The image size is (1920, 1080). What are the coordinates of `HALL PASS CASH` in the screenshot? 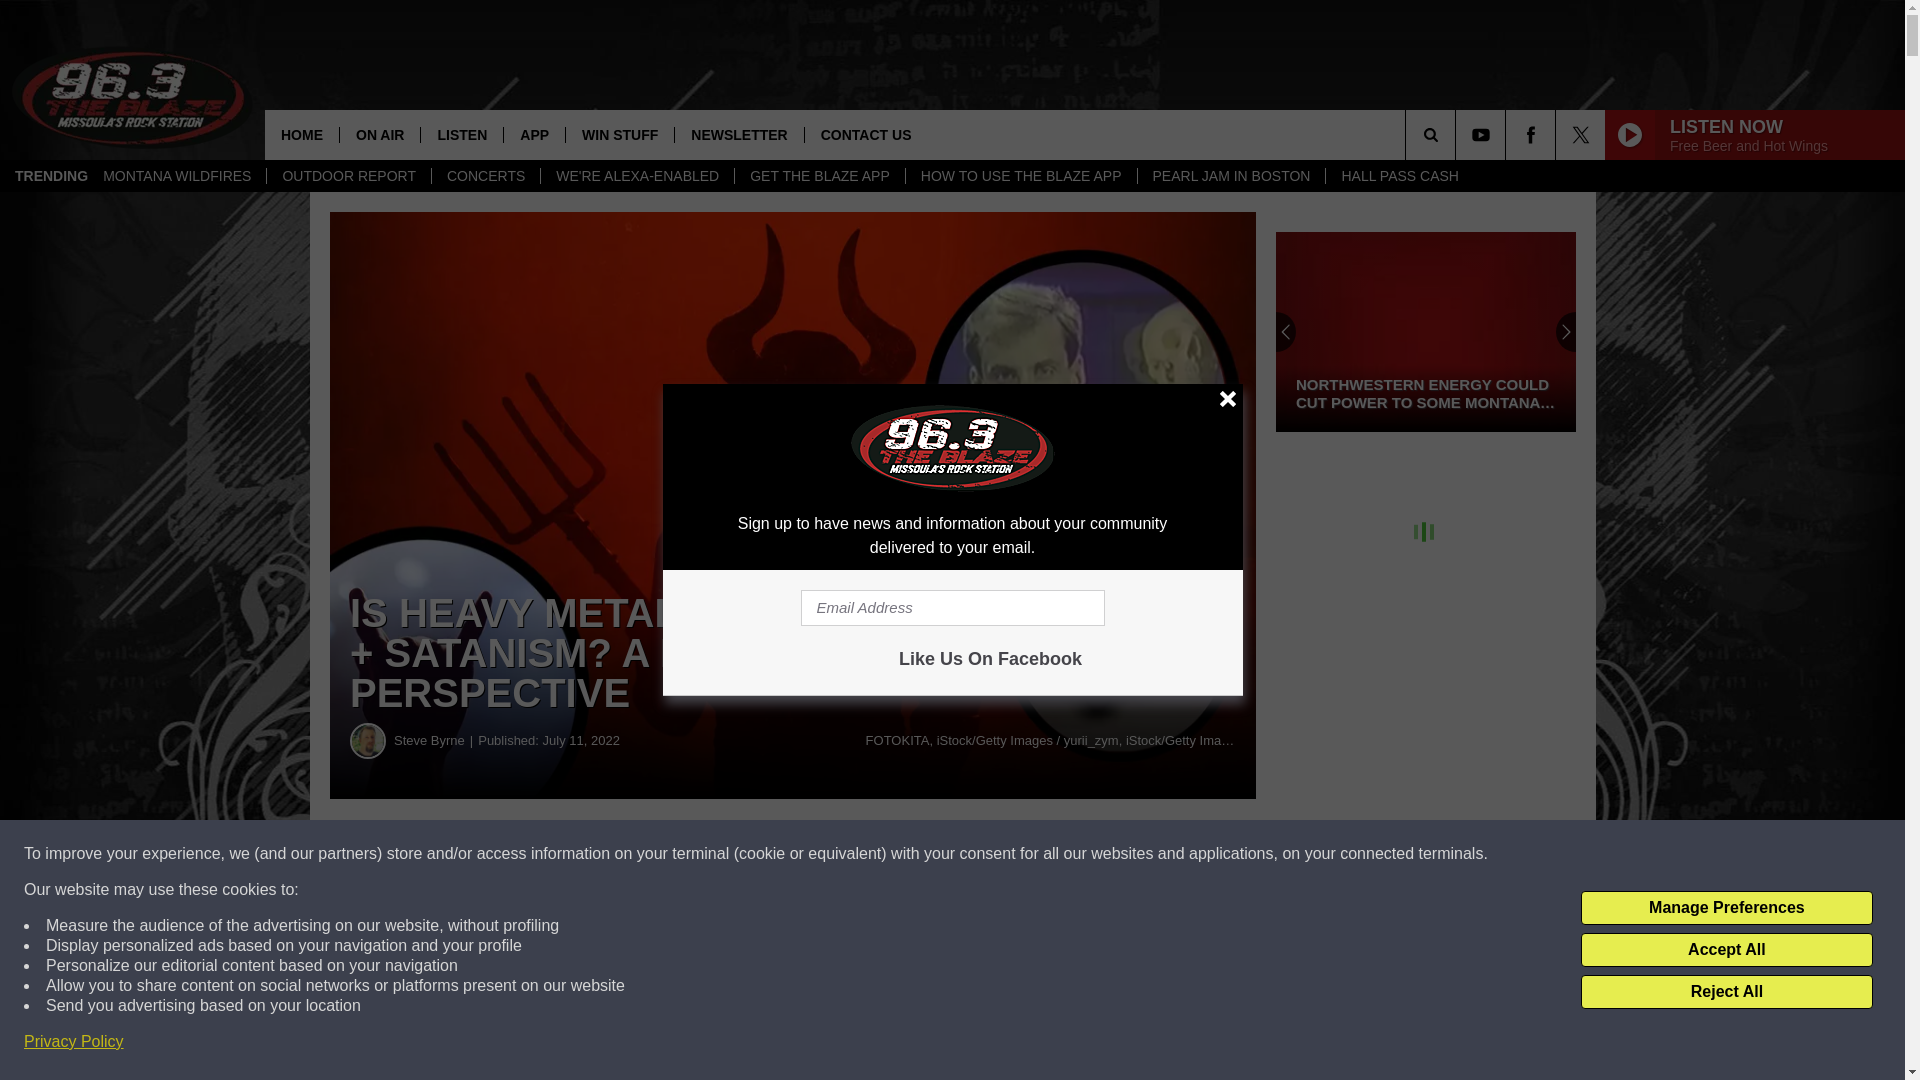 It's located at (1399, 176).